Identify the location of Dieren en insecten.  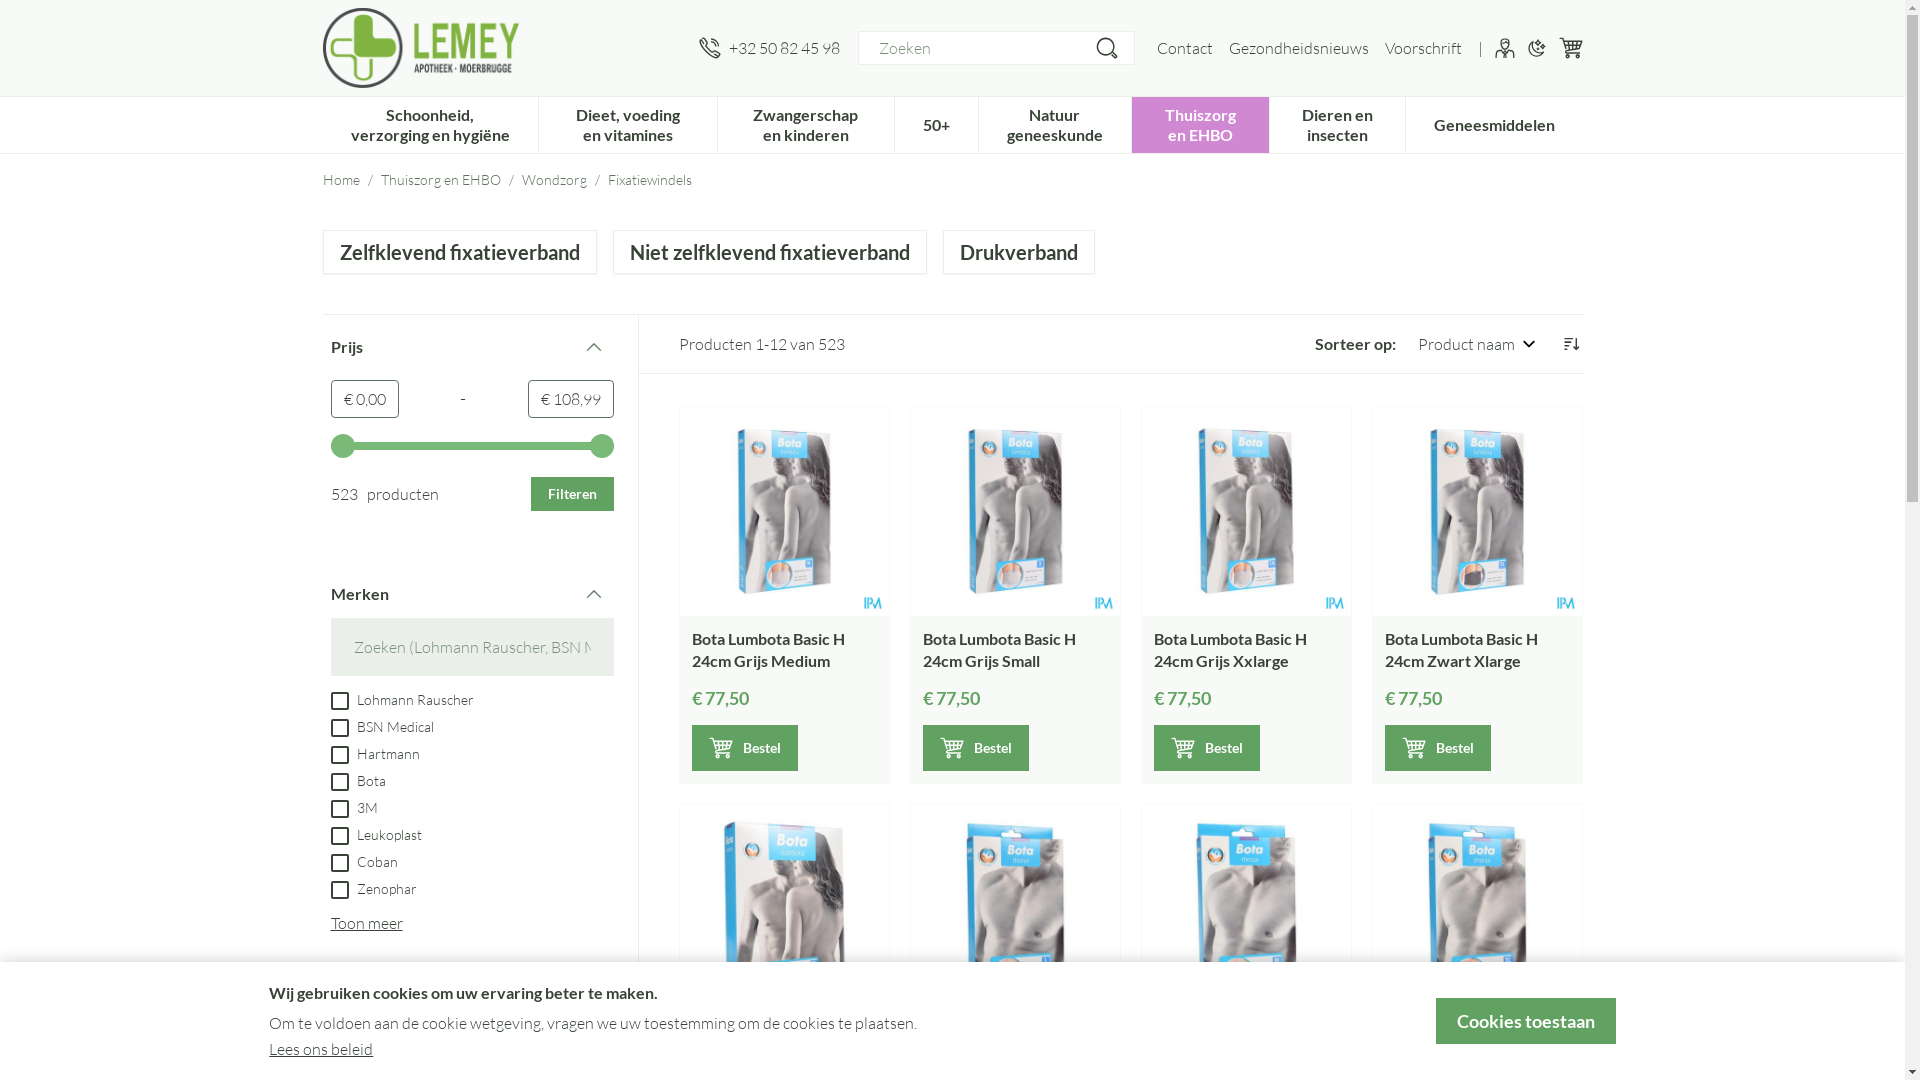
(1337, 123).